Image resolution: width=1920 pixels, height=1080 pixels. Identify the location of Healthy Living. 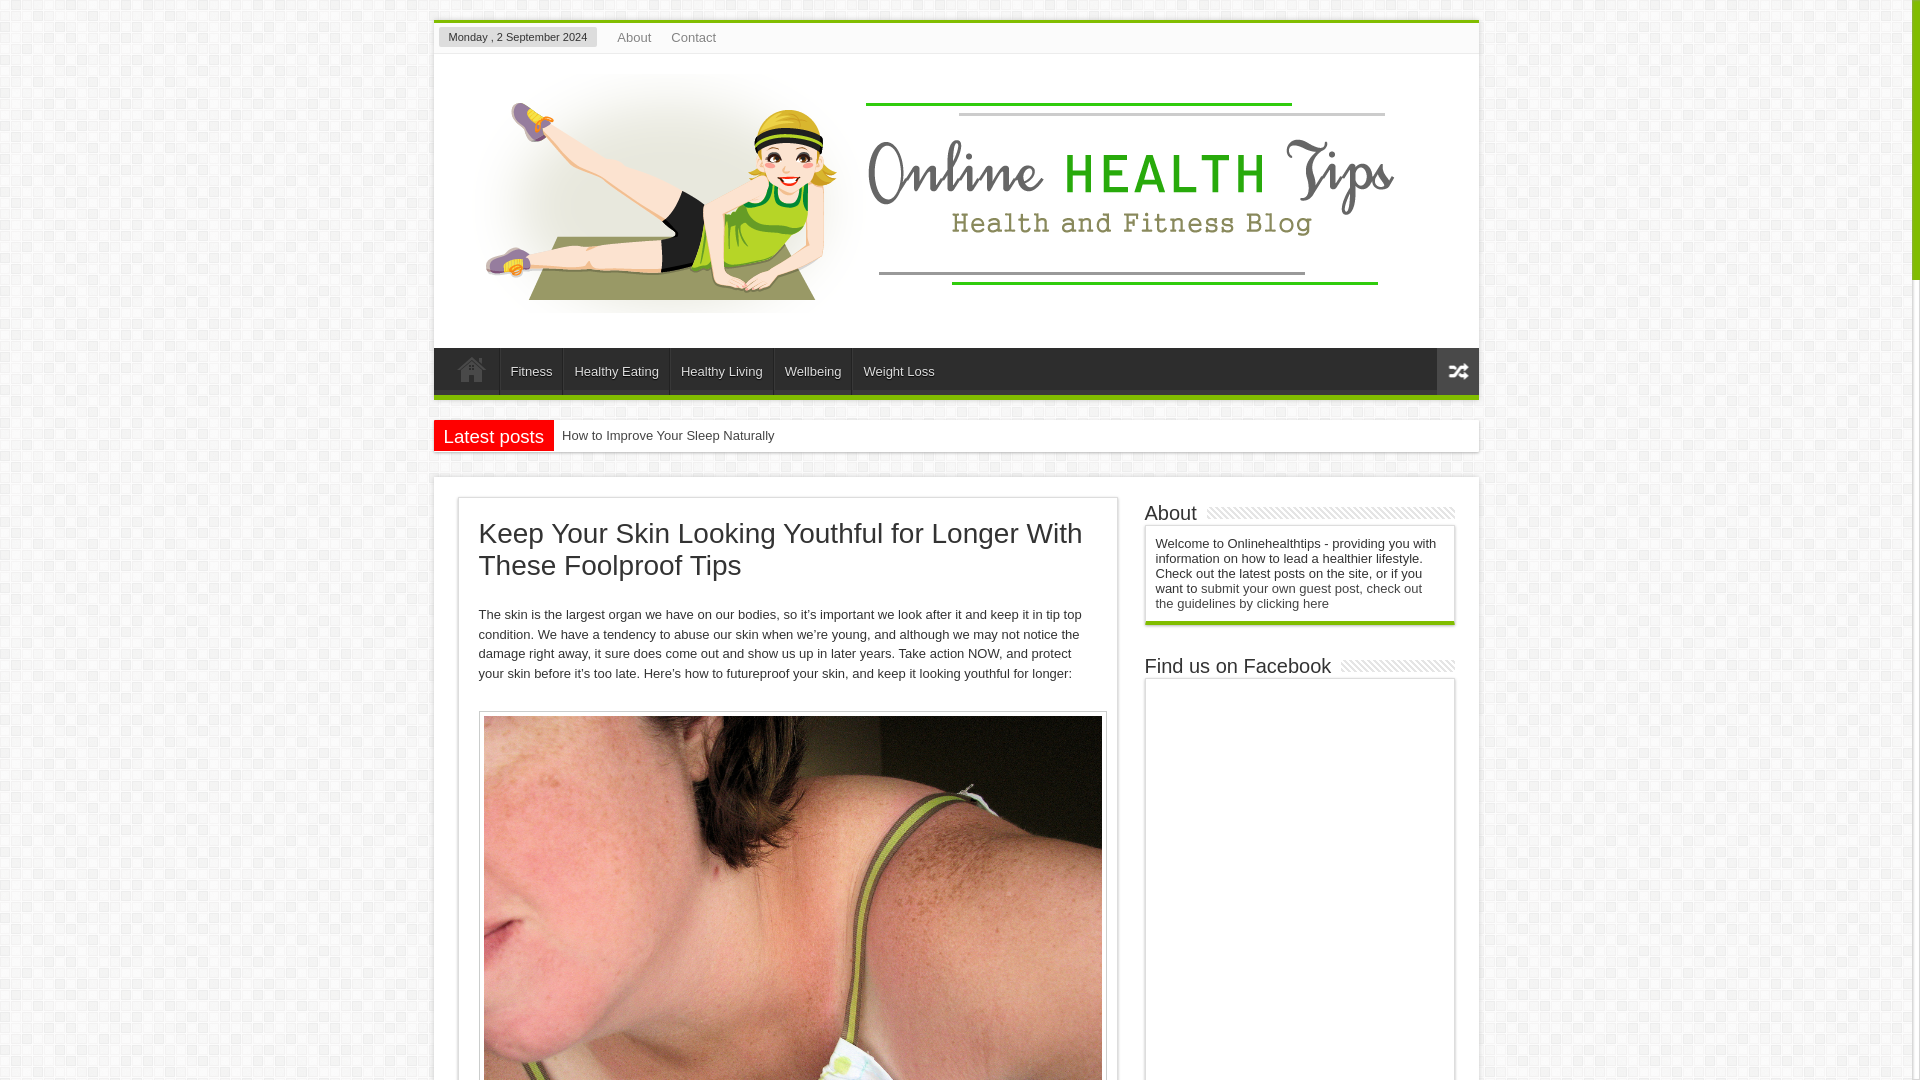
(722, 371).